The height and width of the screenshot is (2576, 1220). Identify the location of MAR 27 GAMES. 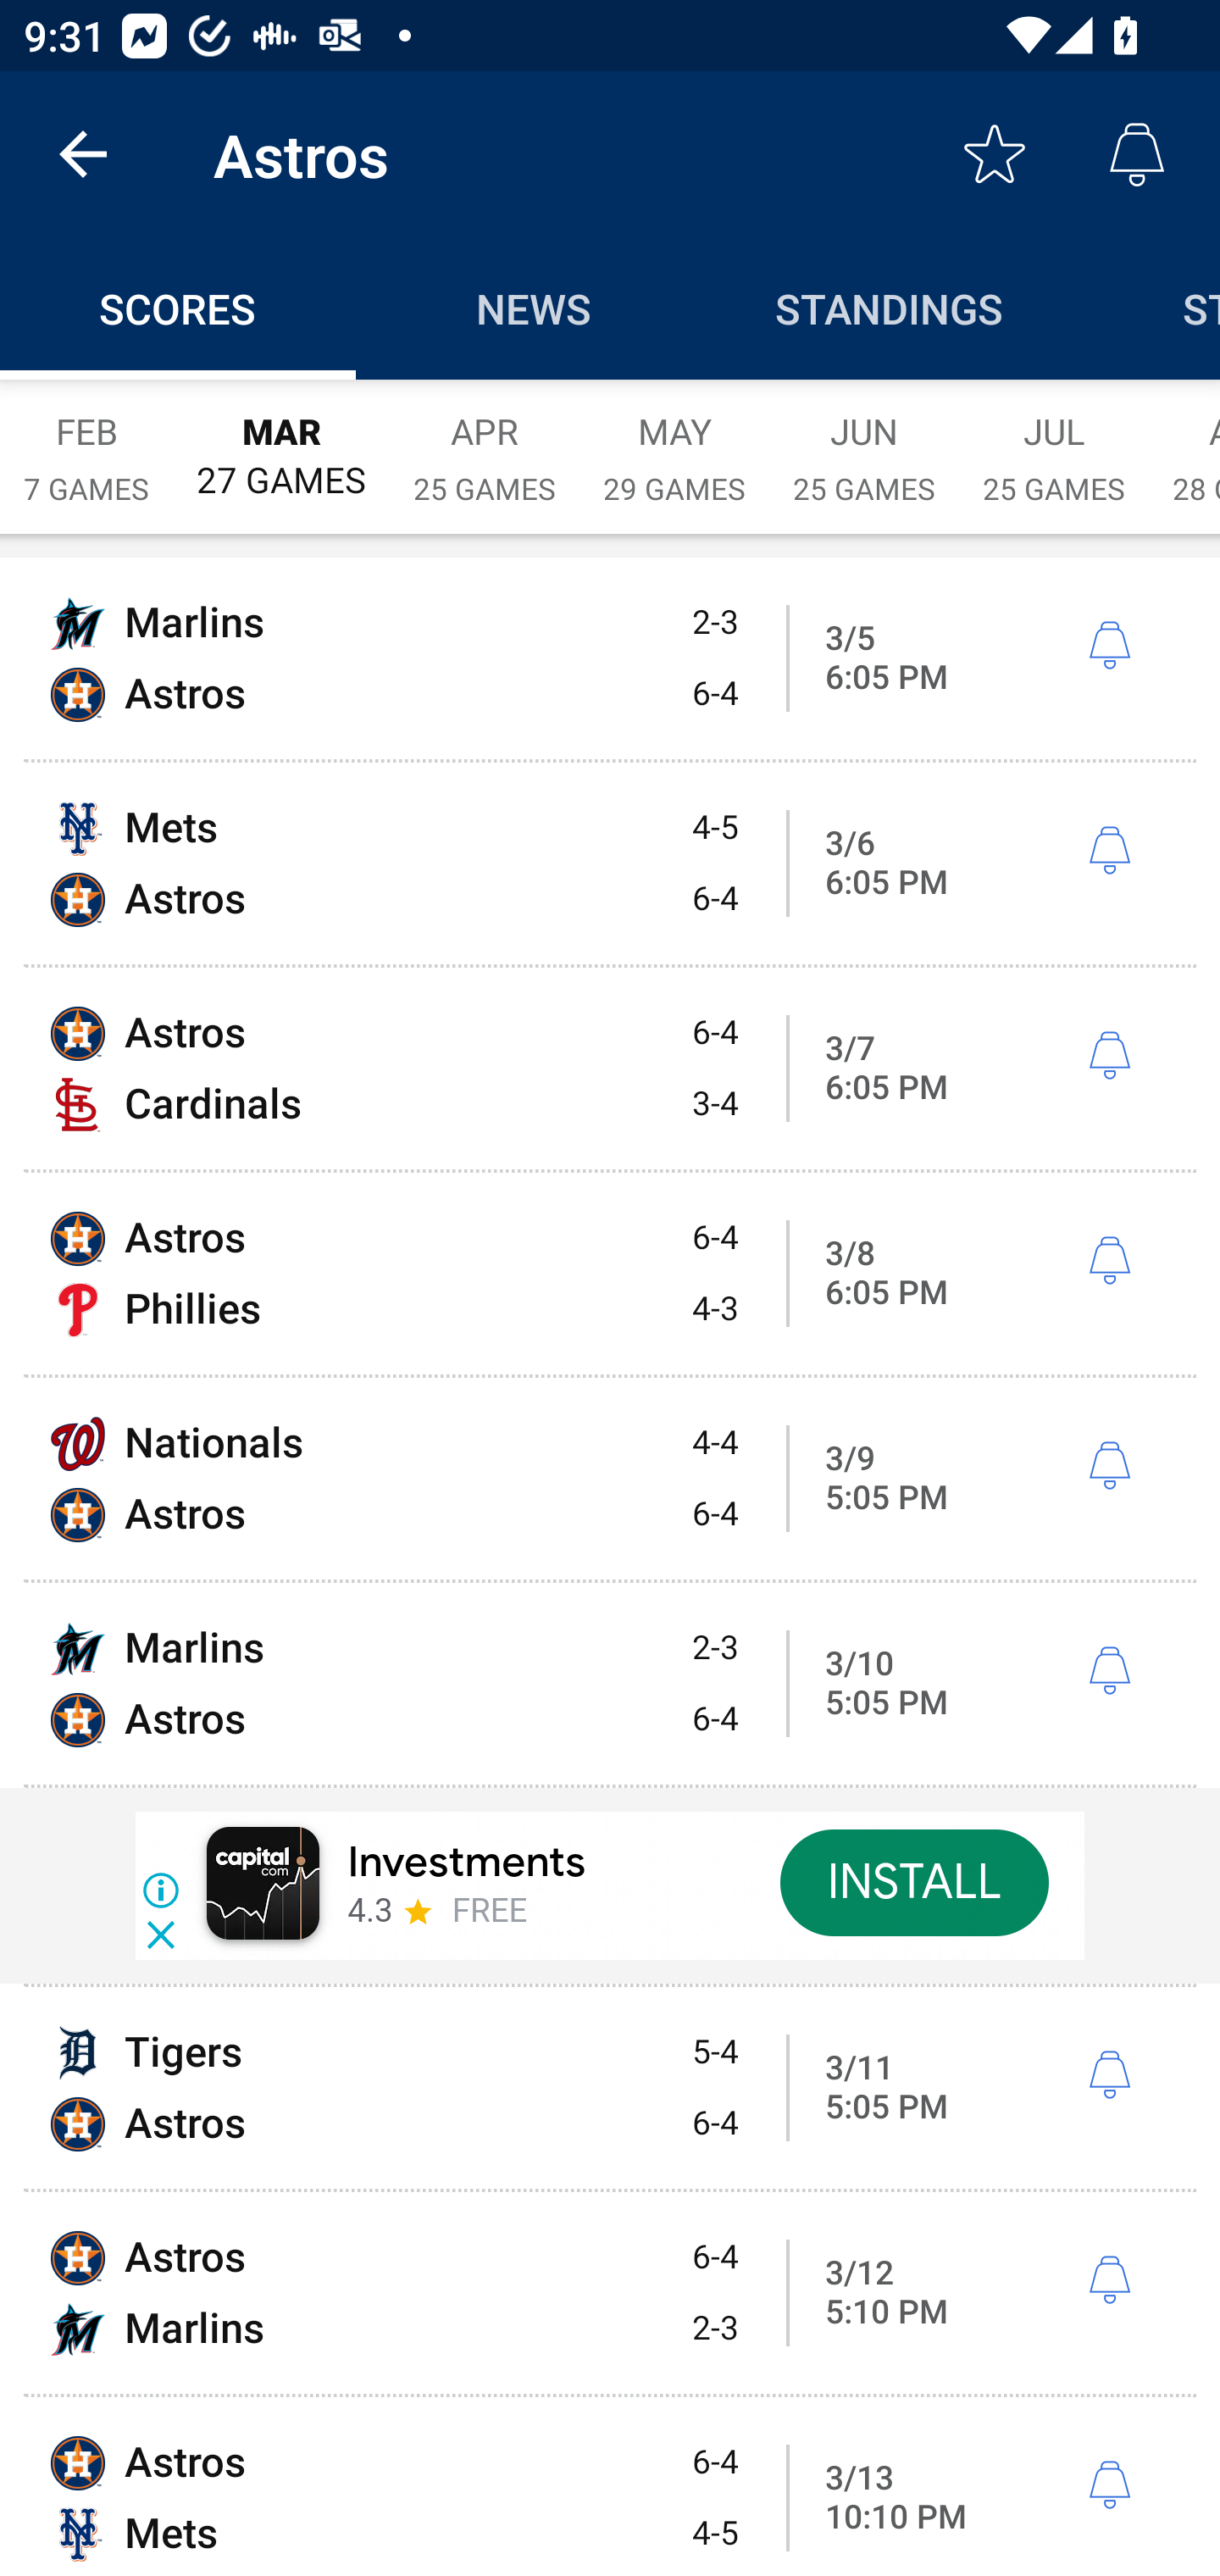
(281, 440).